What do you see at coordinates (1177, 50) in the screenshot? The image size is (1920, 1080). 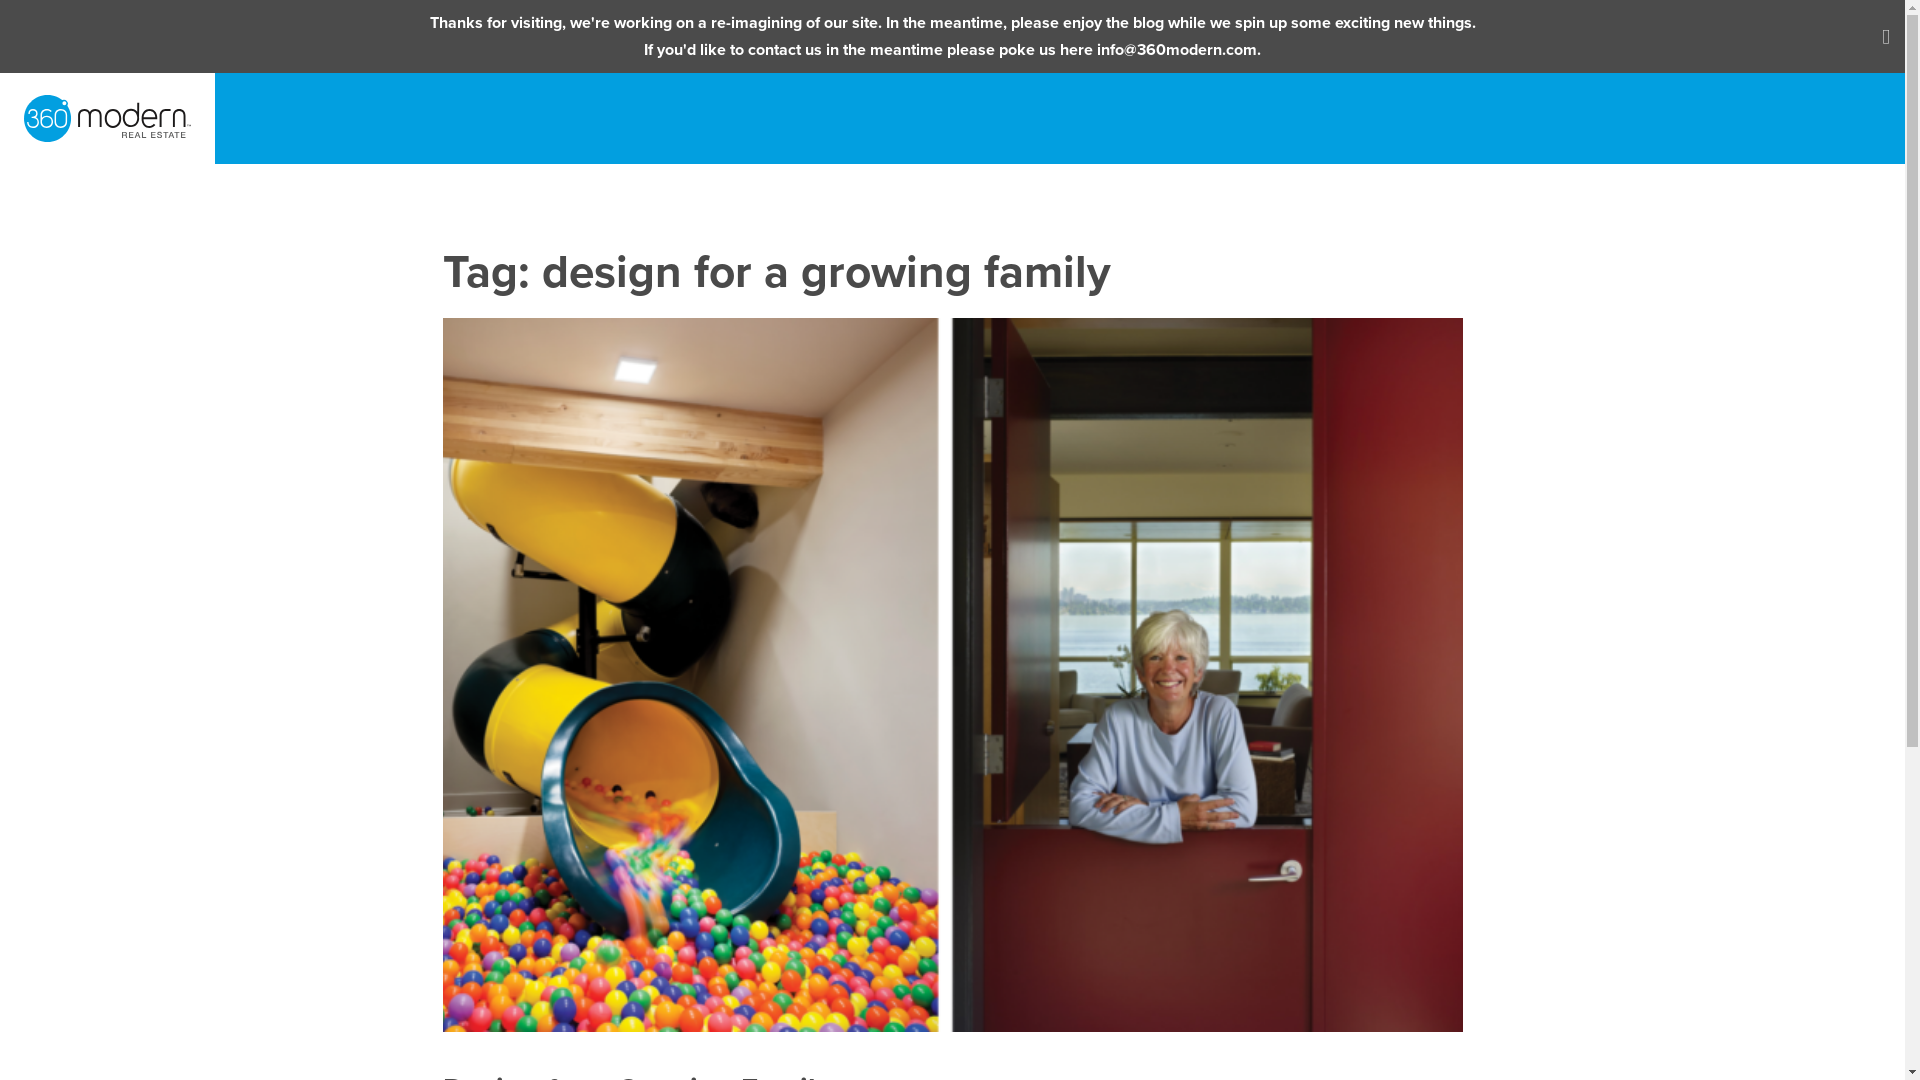 I see `info@360modern.com` at bounding box center [1177, 50].